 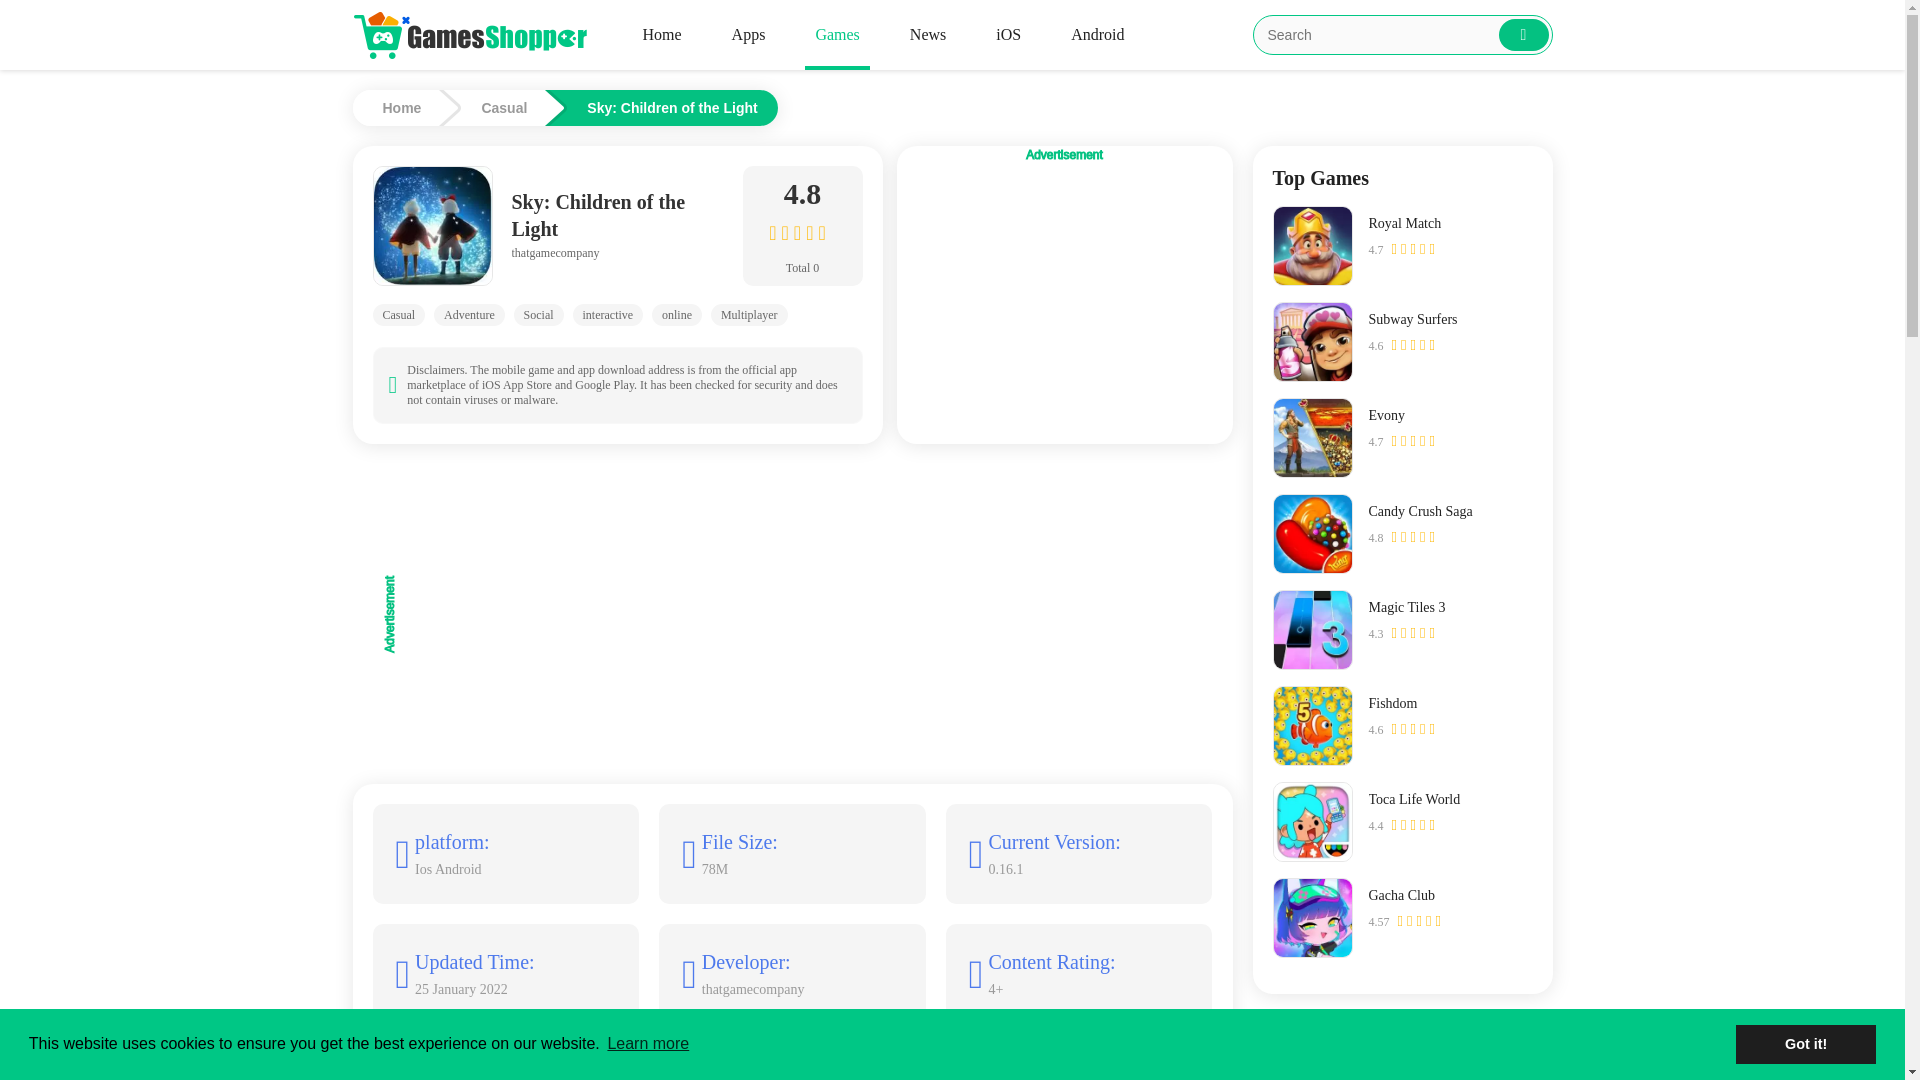 I want to click on Social, so click(x=539, y=314).